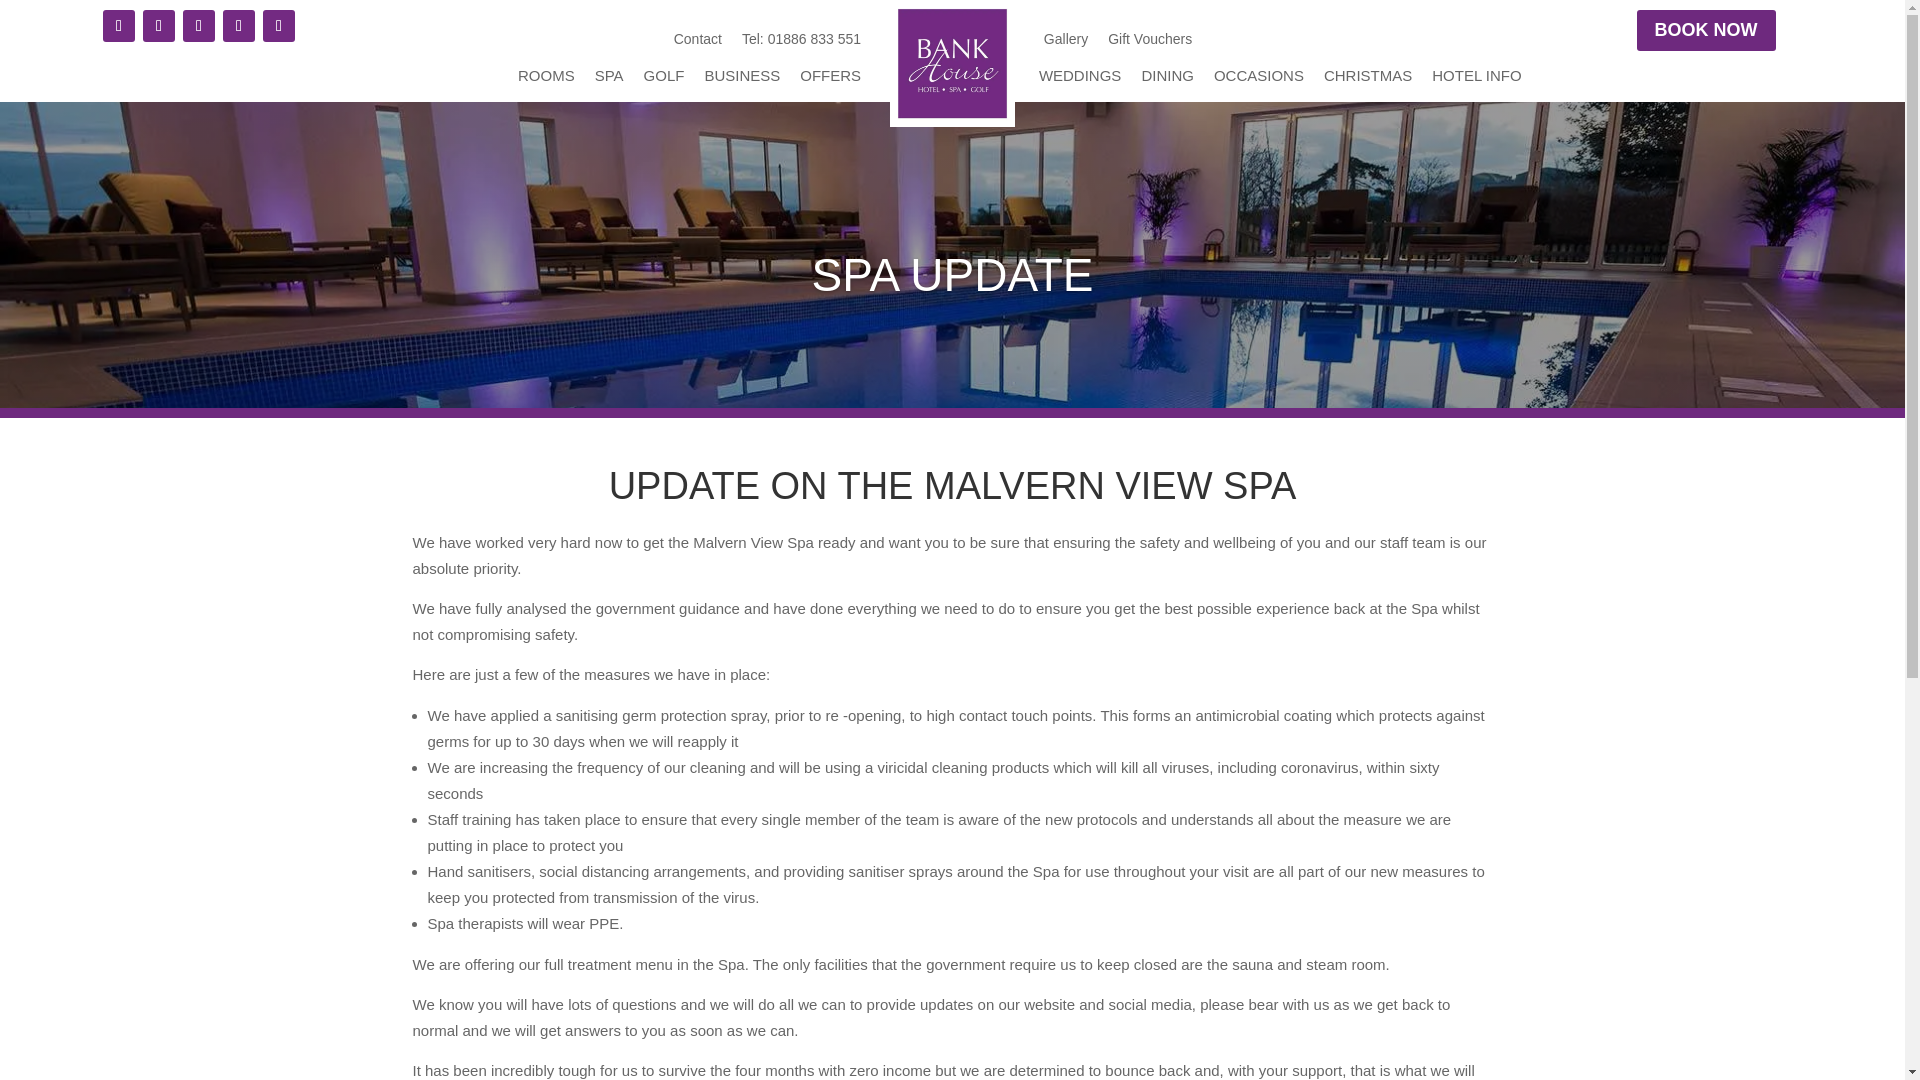 This screenshot has width=1920, height=1080. What do you see at coordinates (952, 64) in the screenshot?
I see `Bank House Hotel logo` at bounding box center [952, 64].